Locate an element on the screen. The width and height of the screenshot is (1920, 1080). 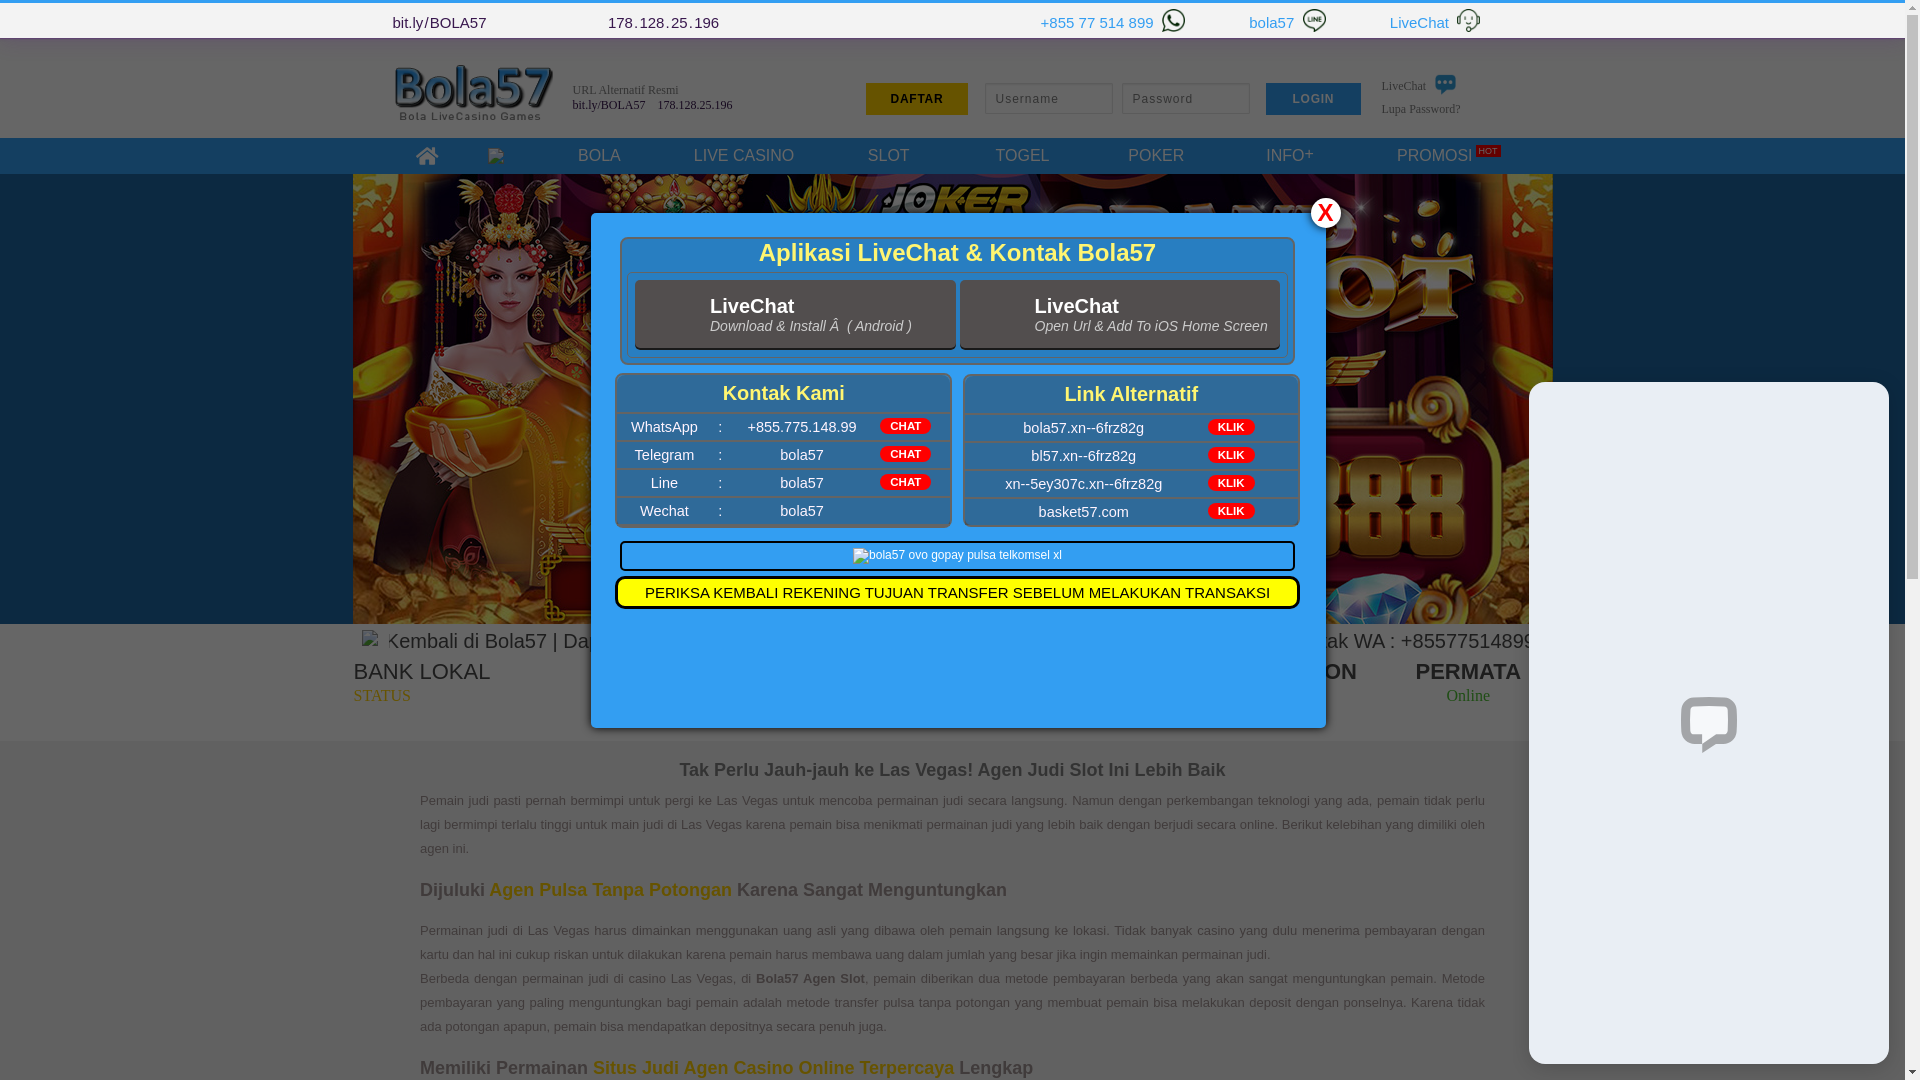
Agen Pulsa Tanpa Potongan is located at coordinates (610, 890).